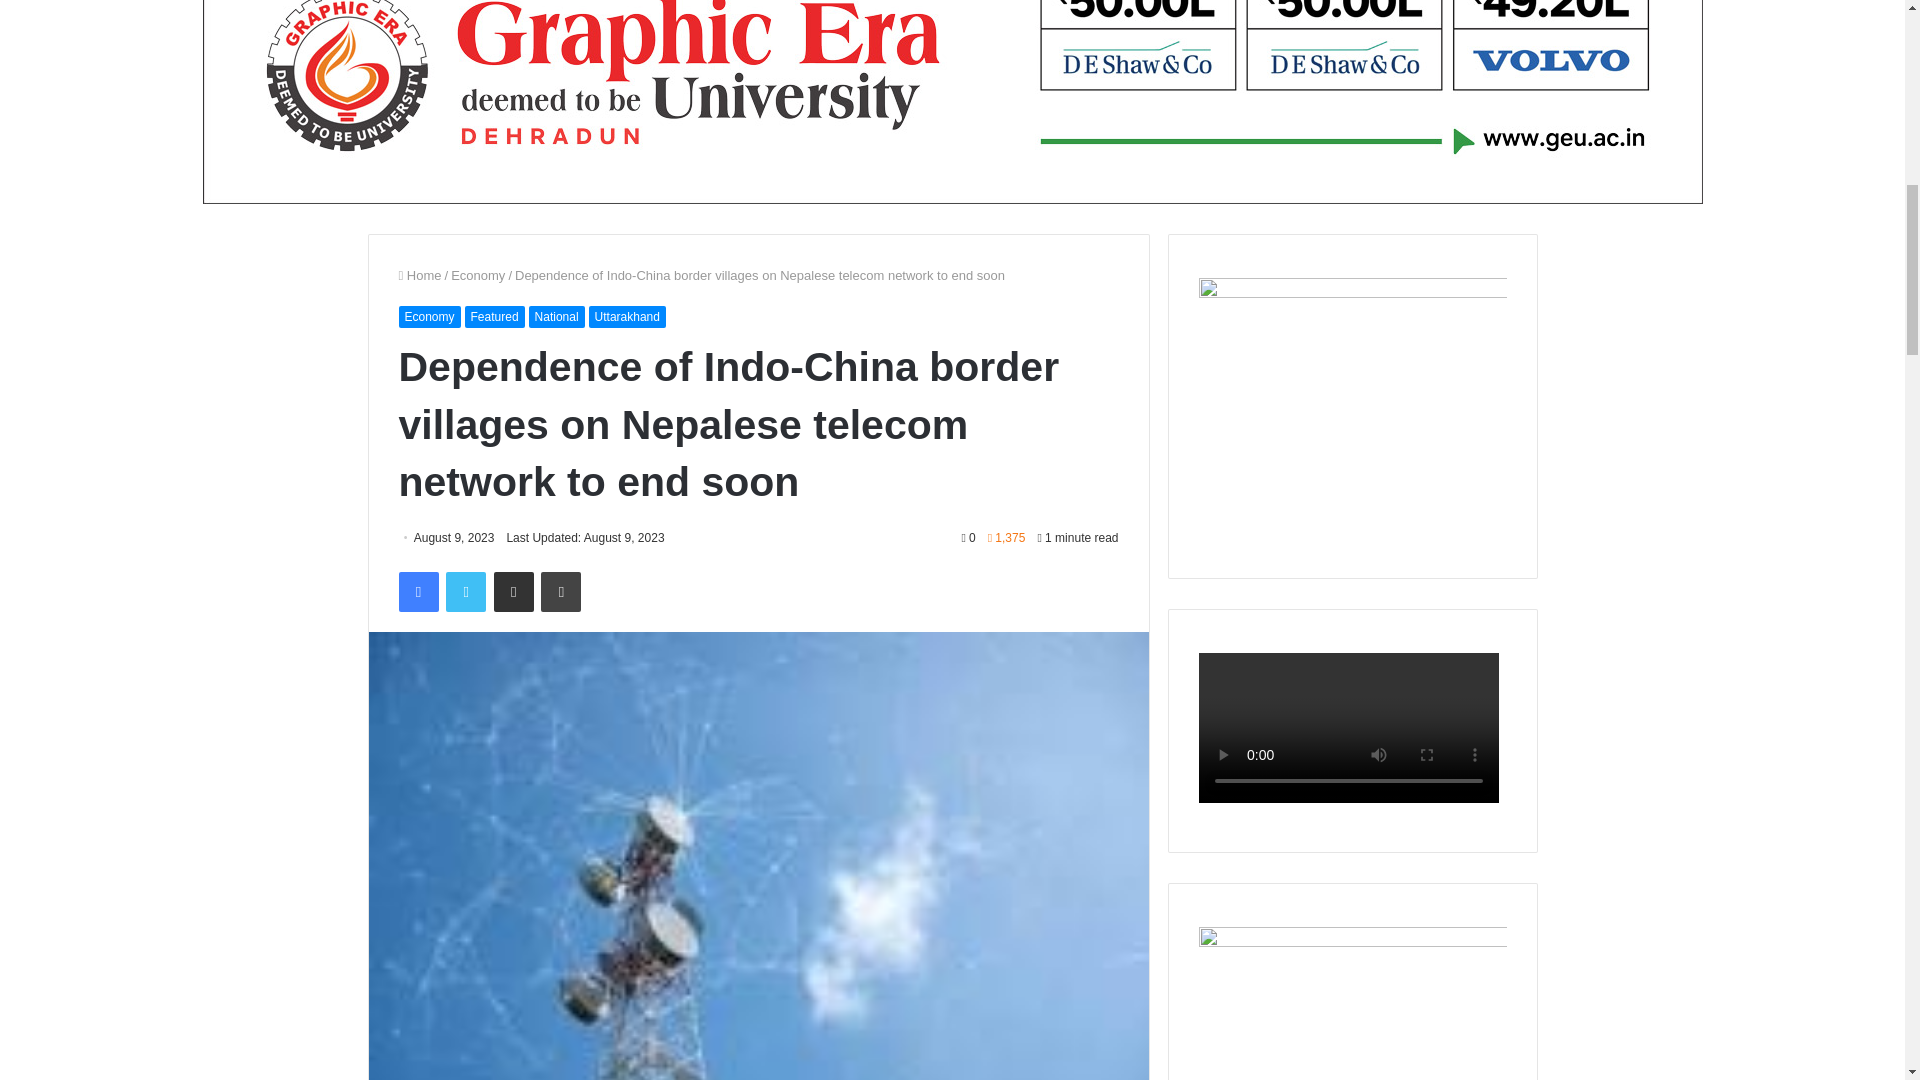 This screenshot has width=1920, height=1080. I want to click on Share via Email, so click(513, 592).